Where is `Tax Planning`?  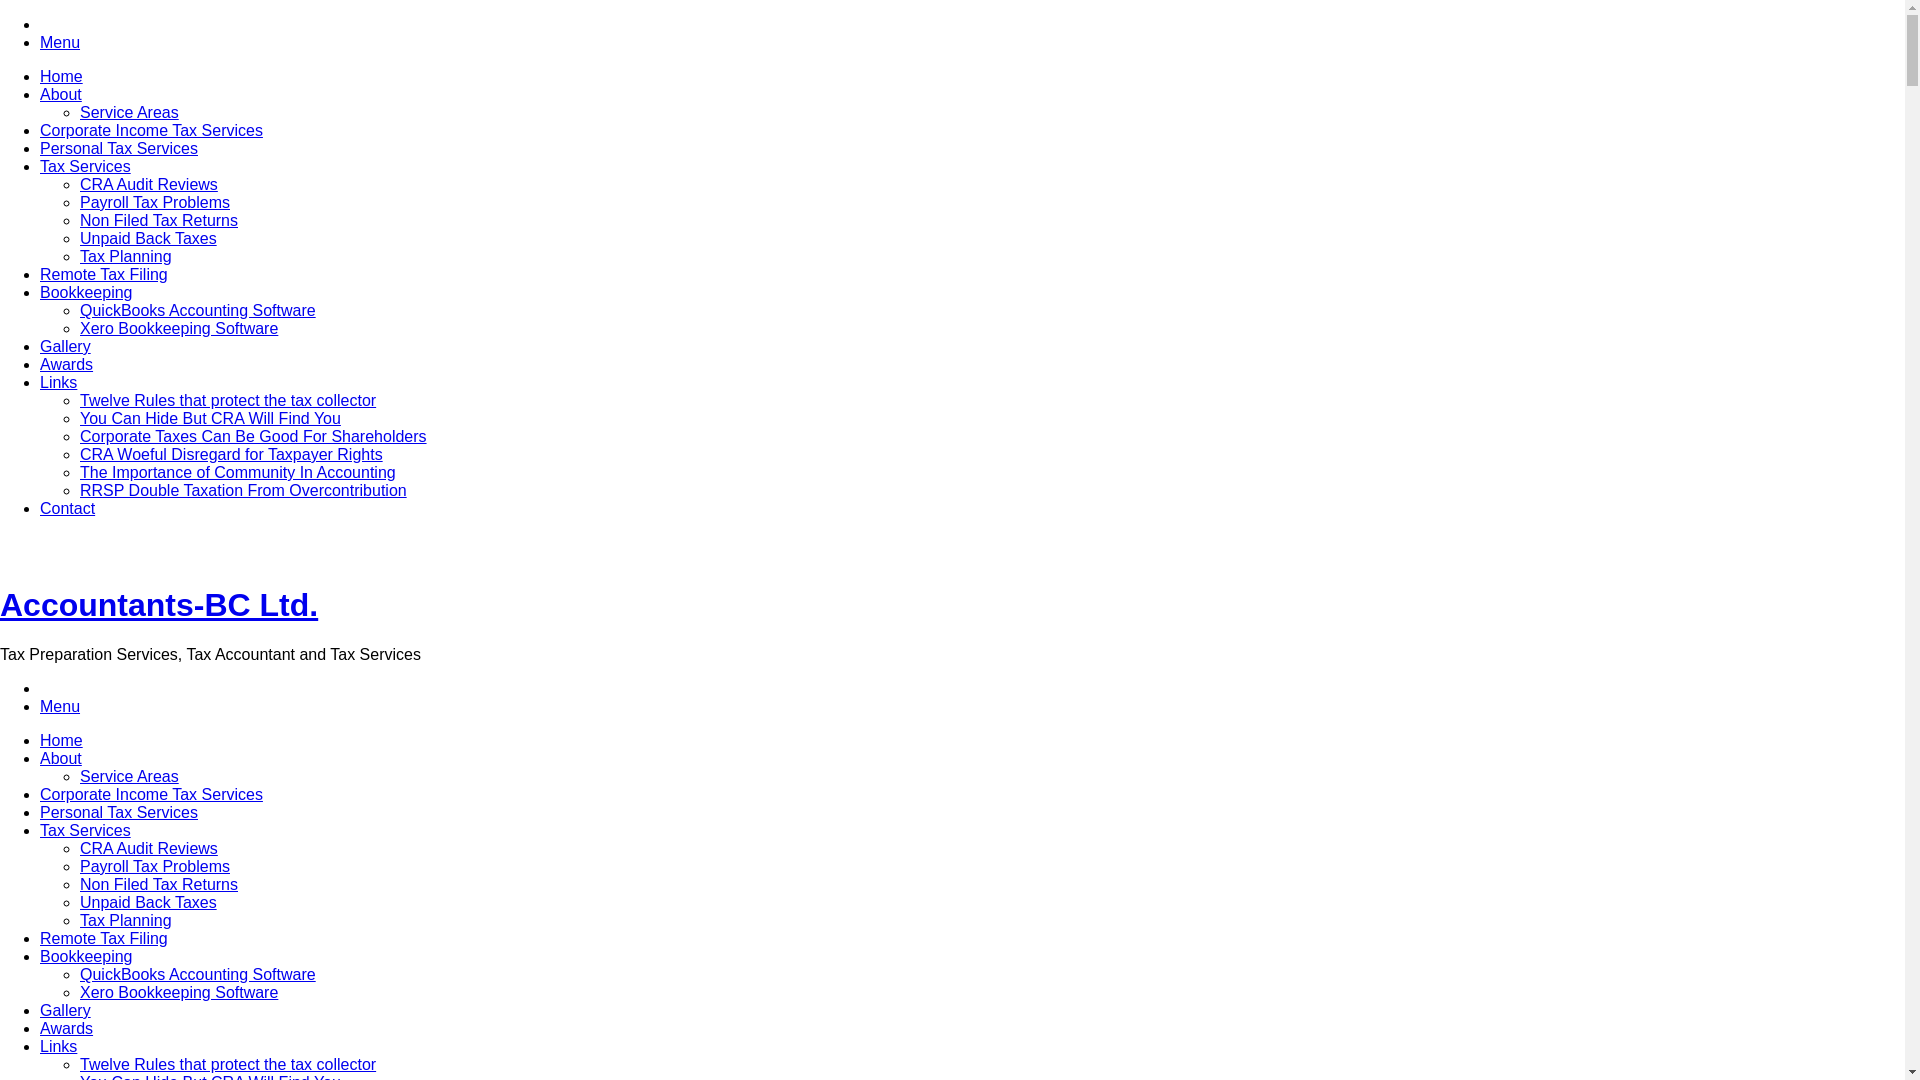
Tax Planning is located at coordinates (126, 920).